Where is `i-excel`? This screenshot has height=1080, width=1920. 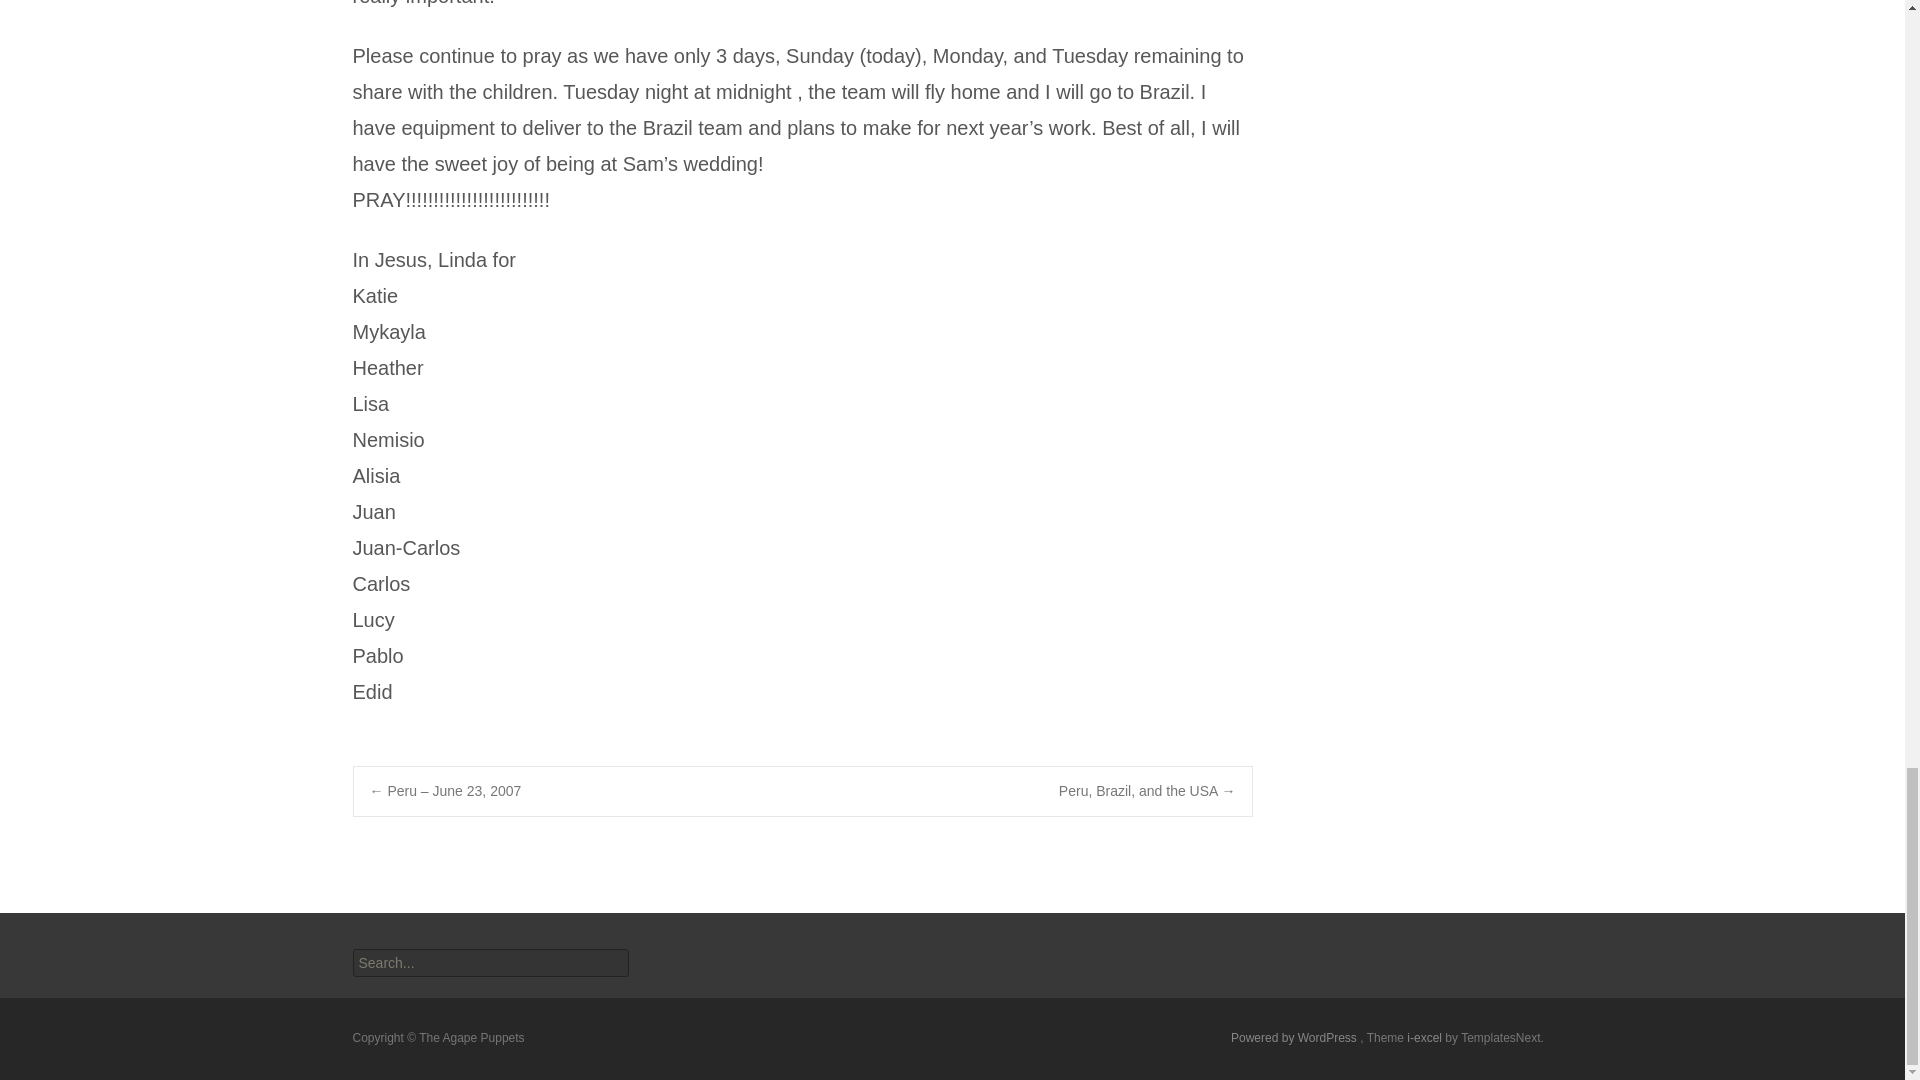 i-excel is located at coordinates (1426, 1038).